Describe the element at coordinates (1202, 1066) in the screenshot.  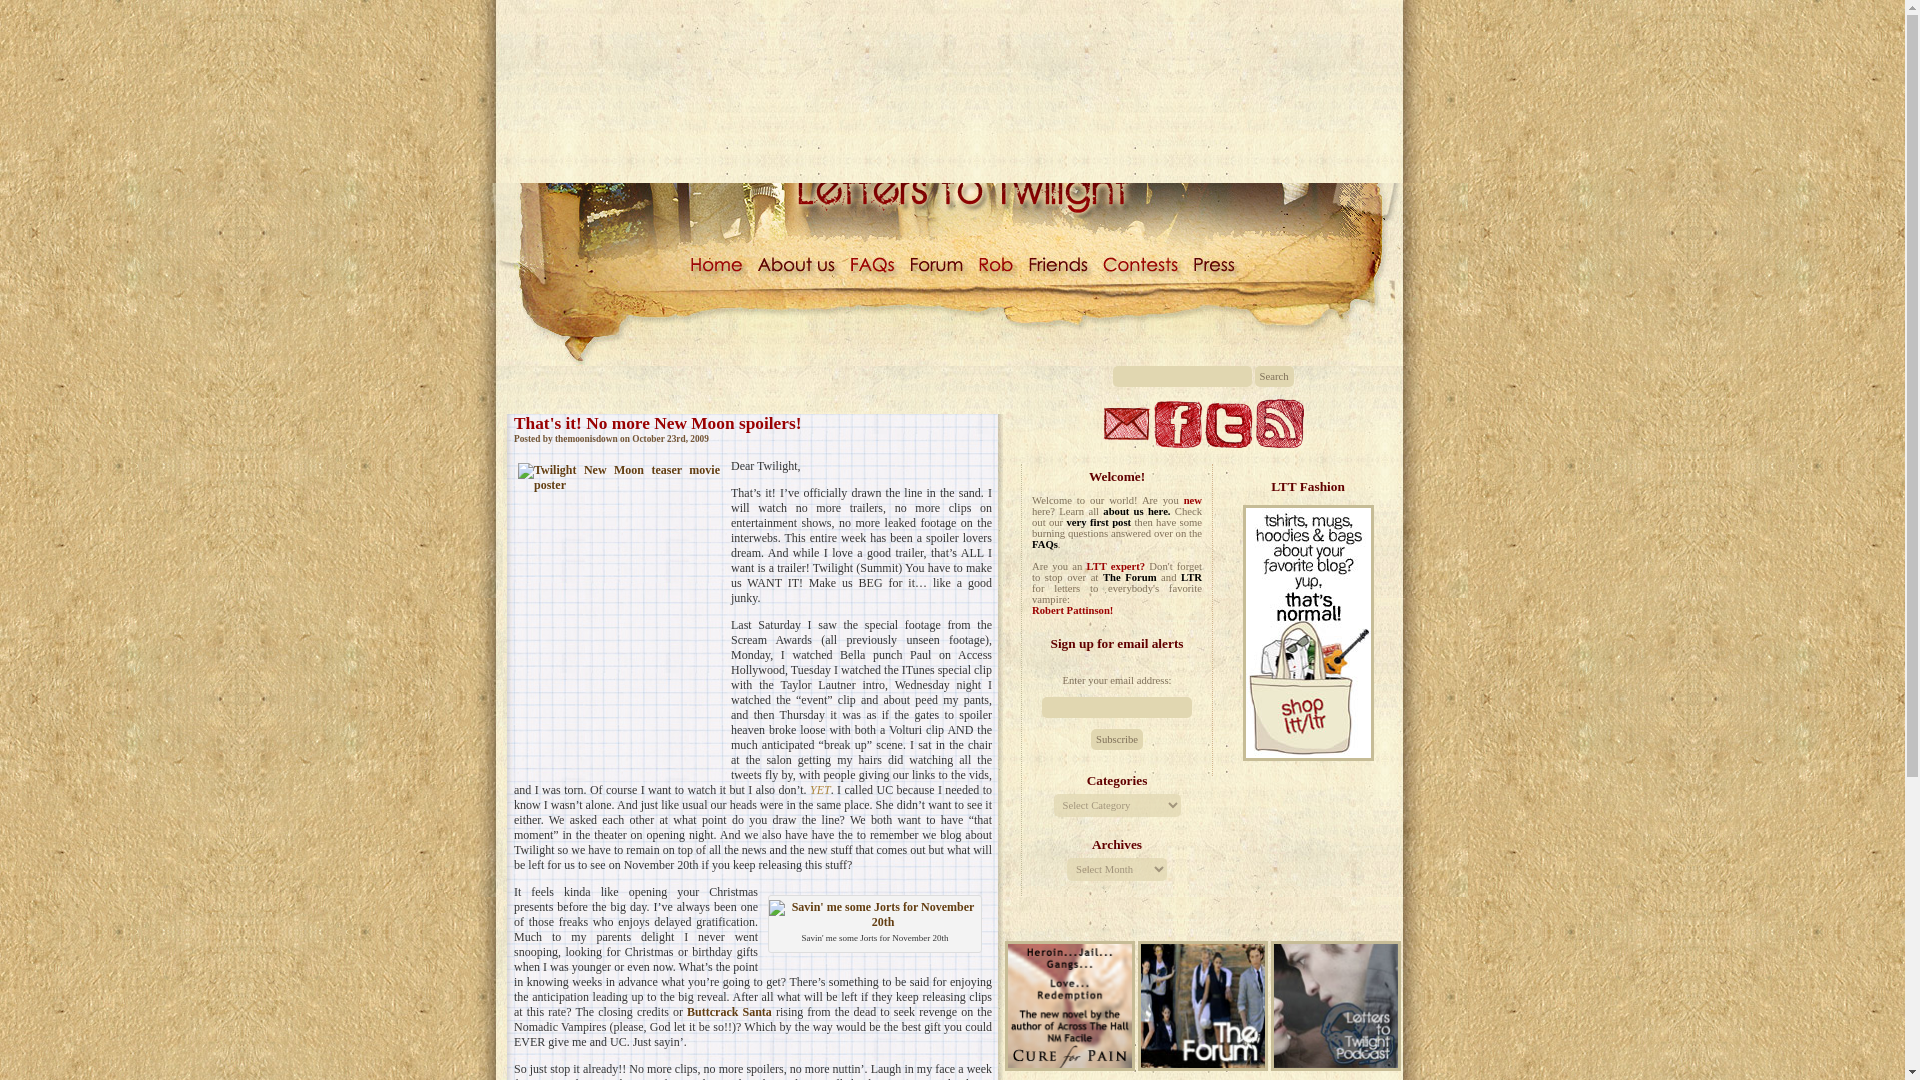
I see `LTT Forum` at that location.